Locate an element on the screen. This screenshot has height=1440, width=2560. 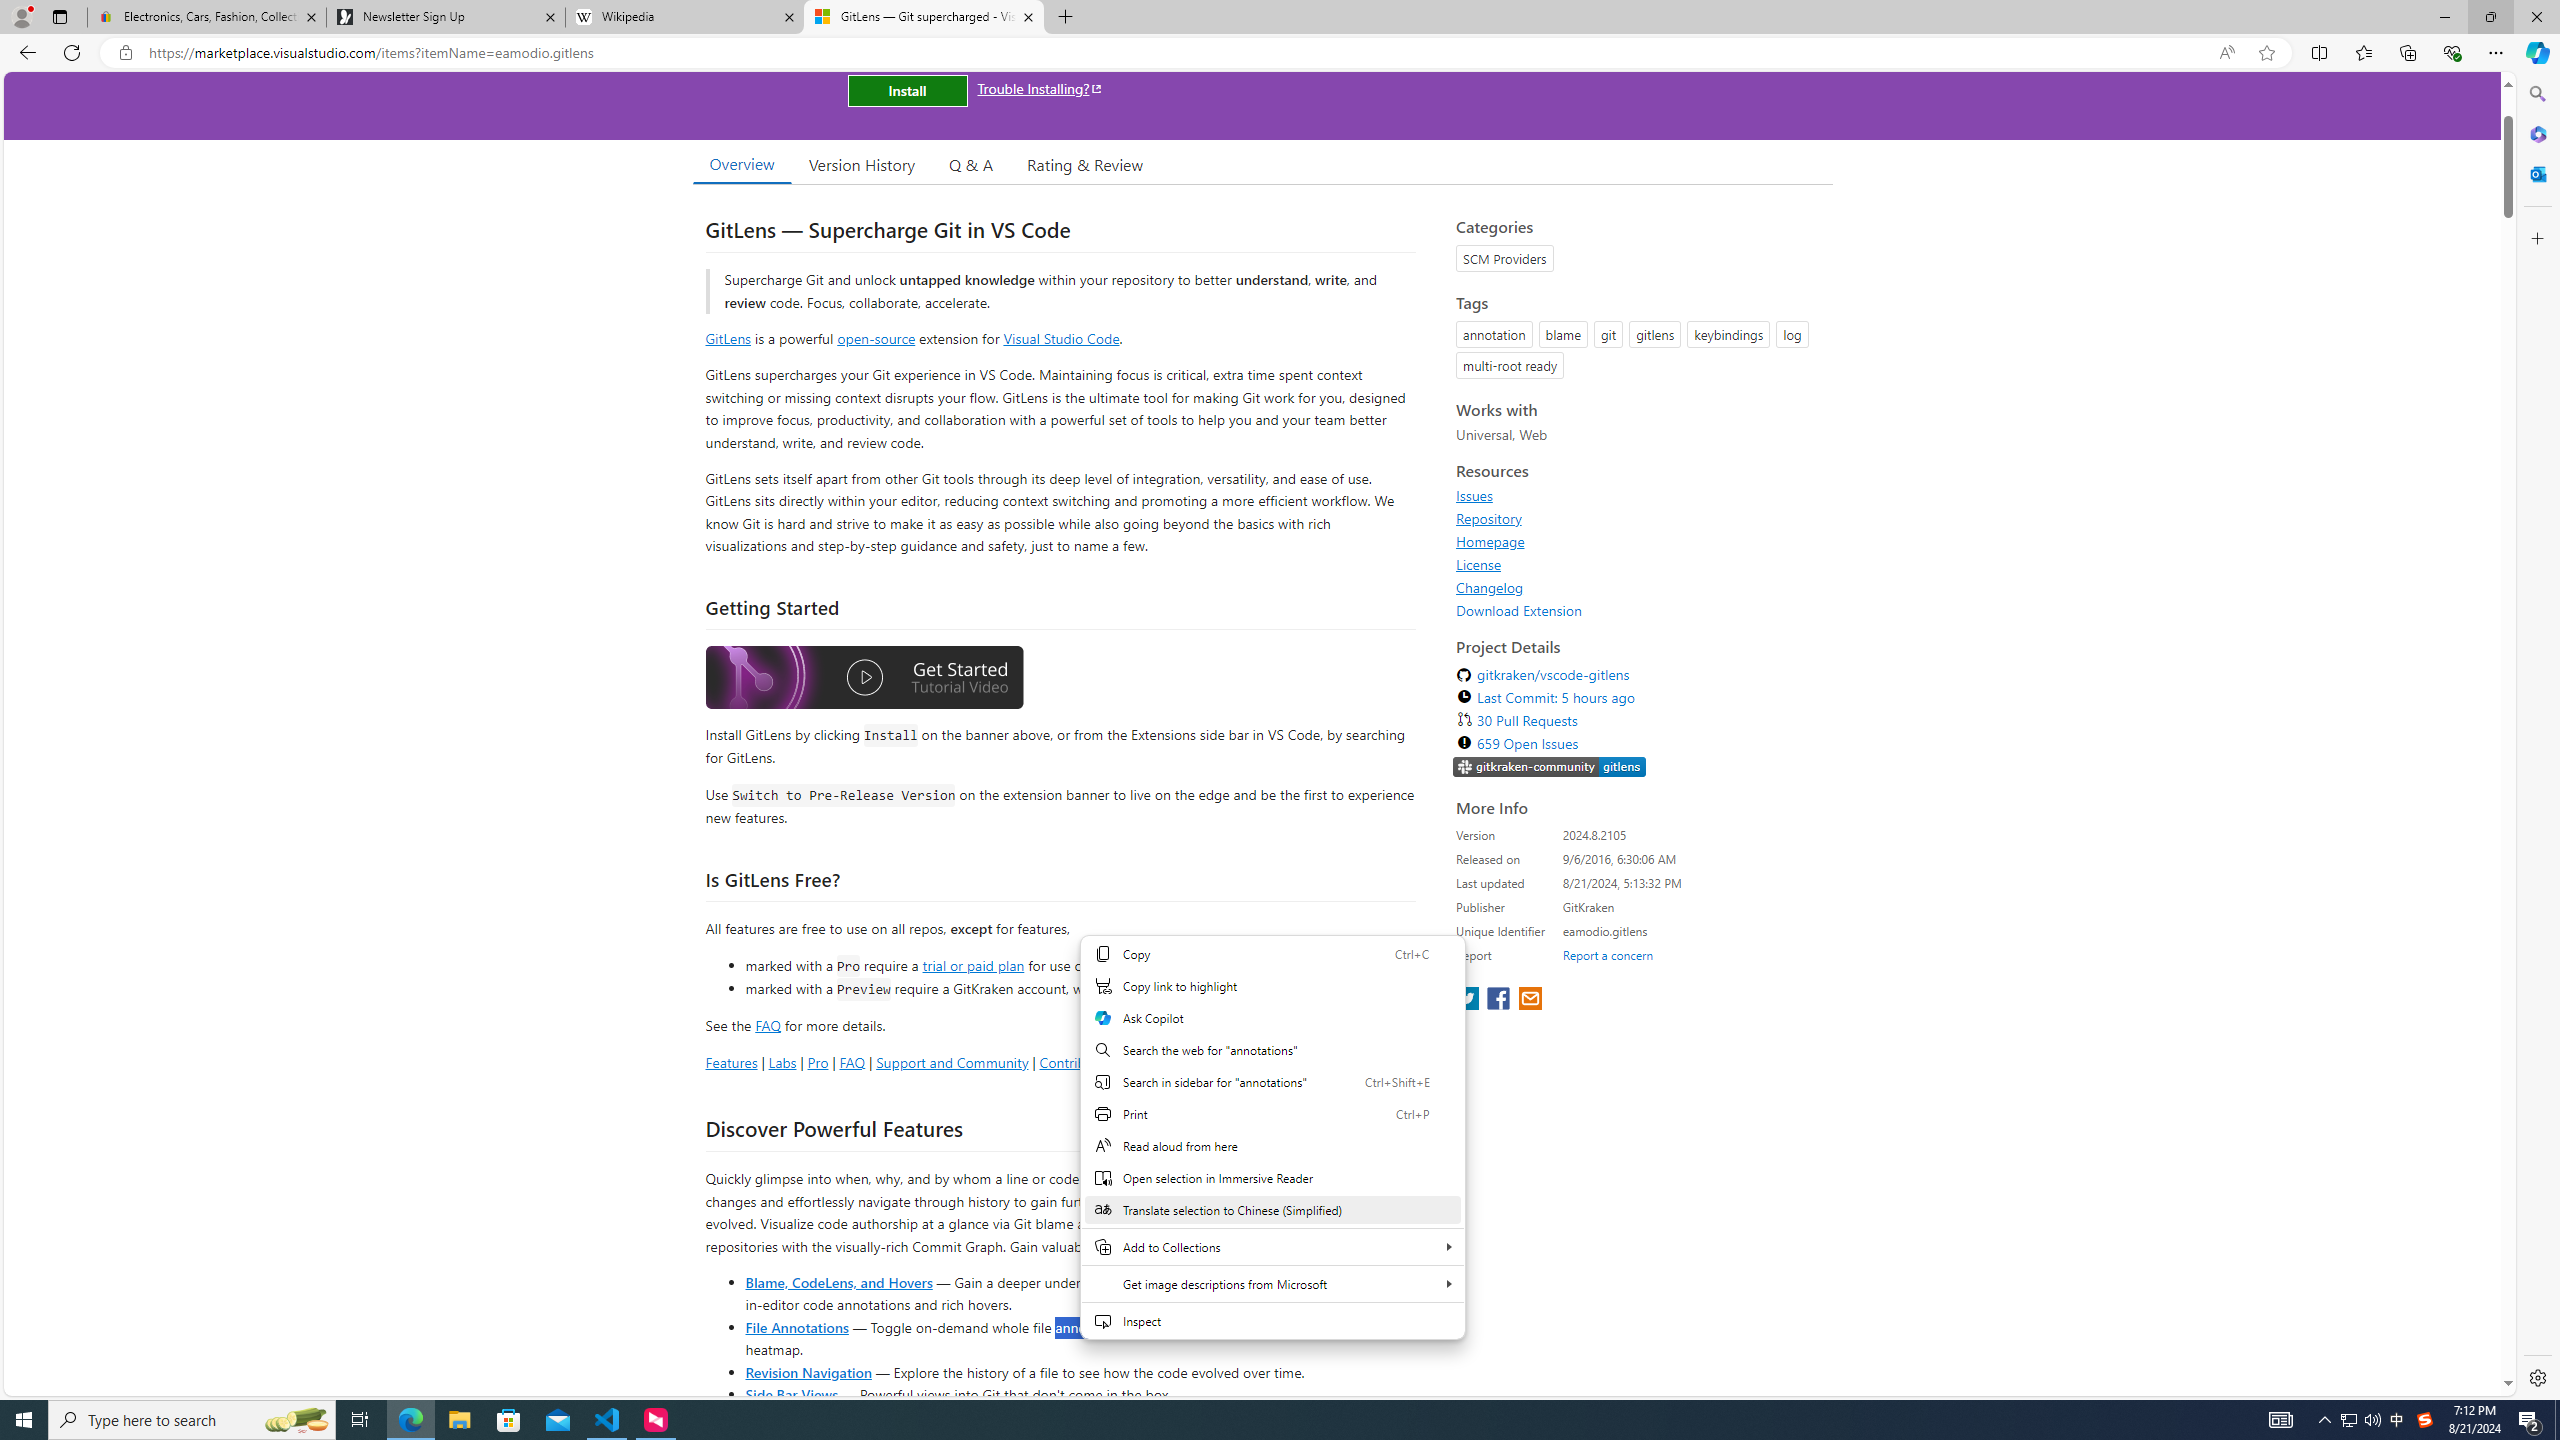
GitLens is located at coordinates (728, 338).